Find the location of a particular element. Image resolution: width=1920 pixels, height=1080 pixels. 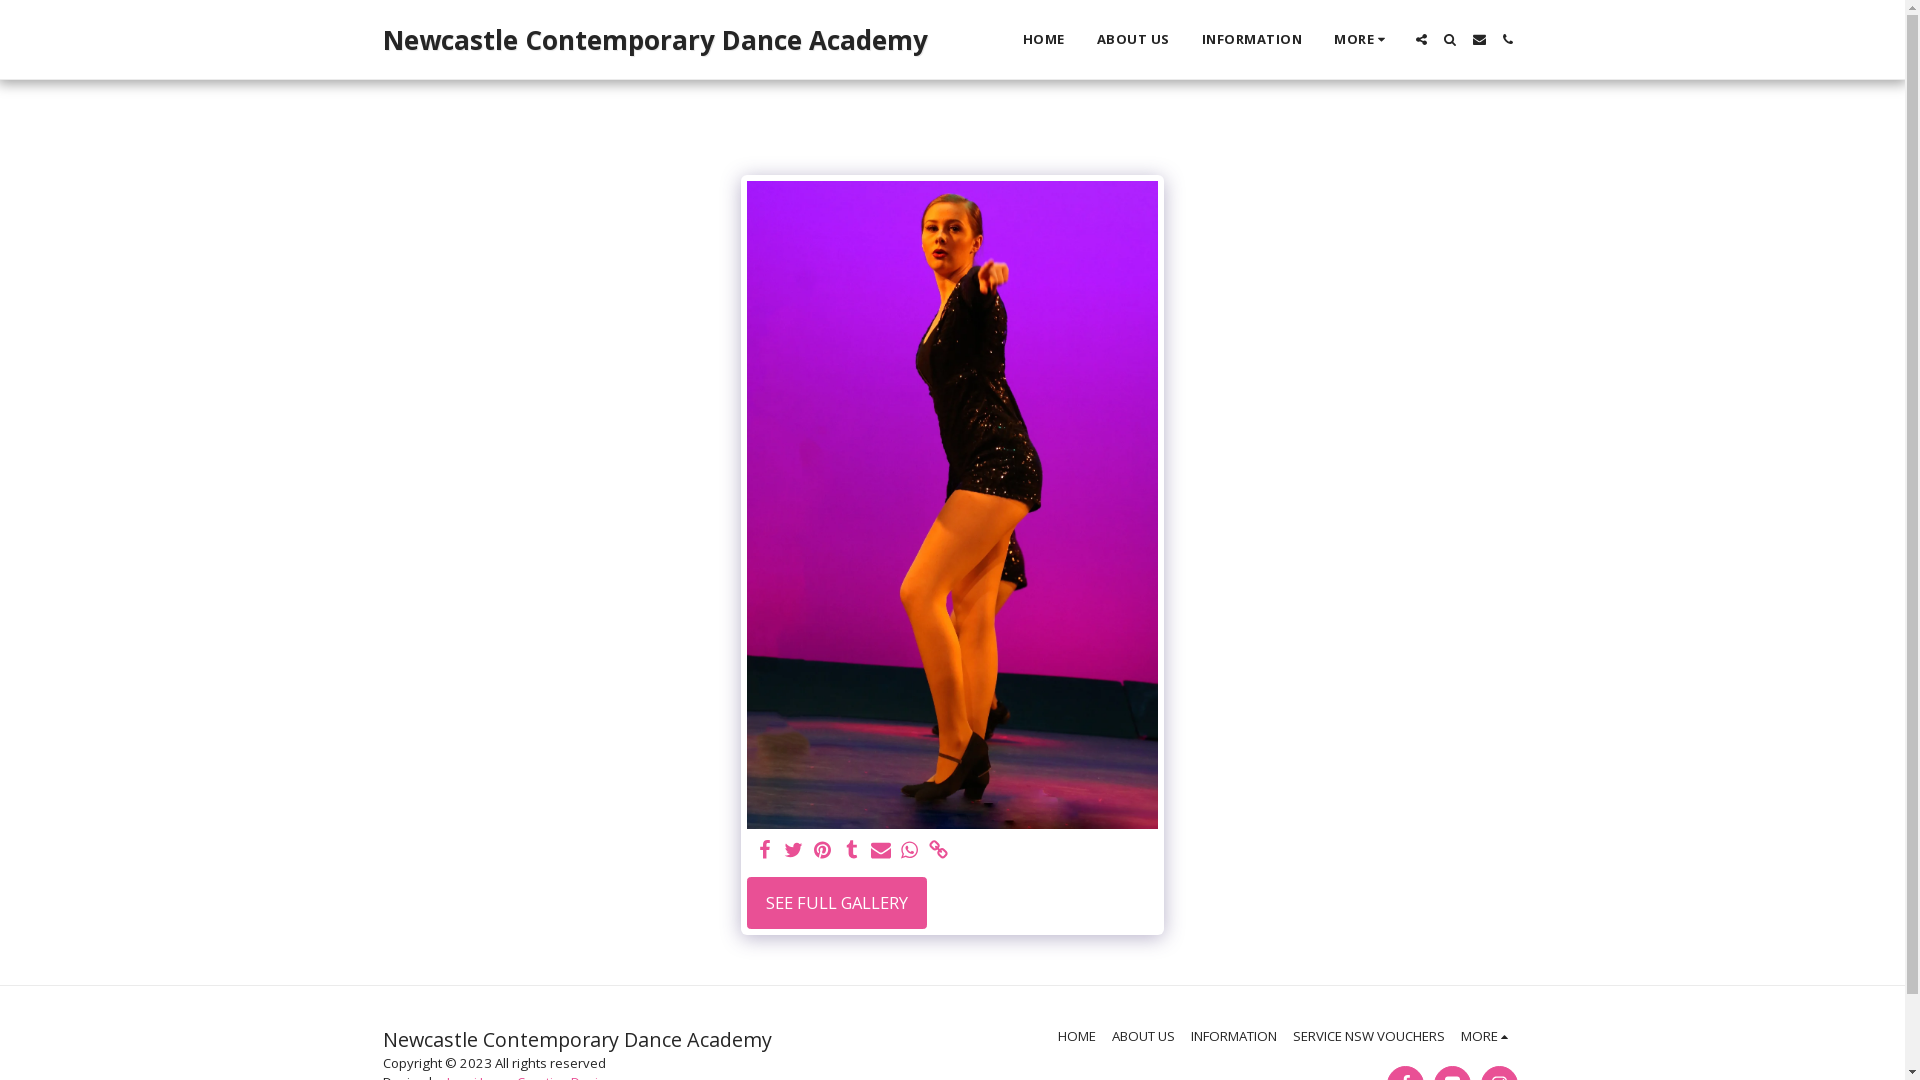

  is located at coordinates (880, 851).